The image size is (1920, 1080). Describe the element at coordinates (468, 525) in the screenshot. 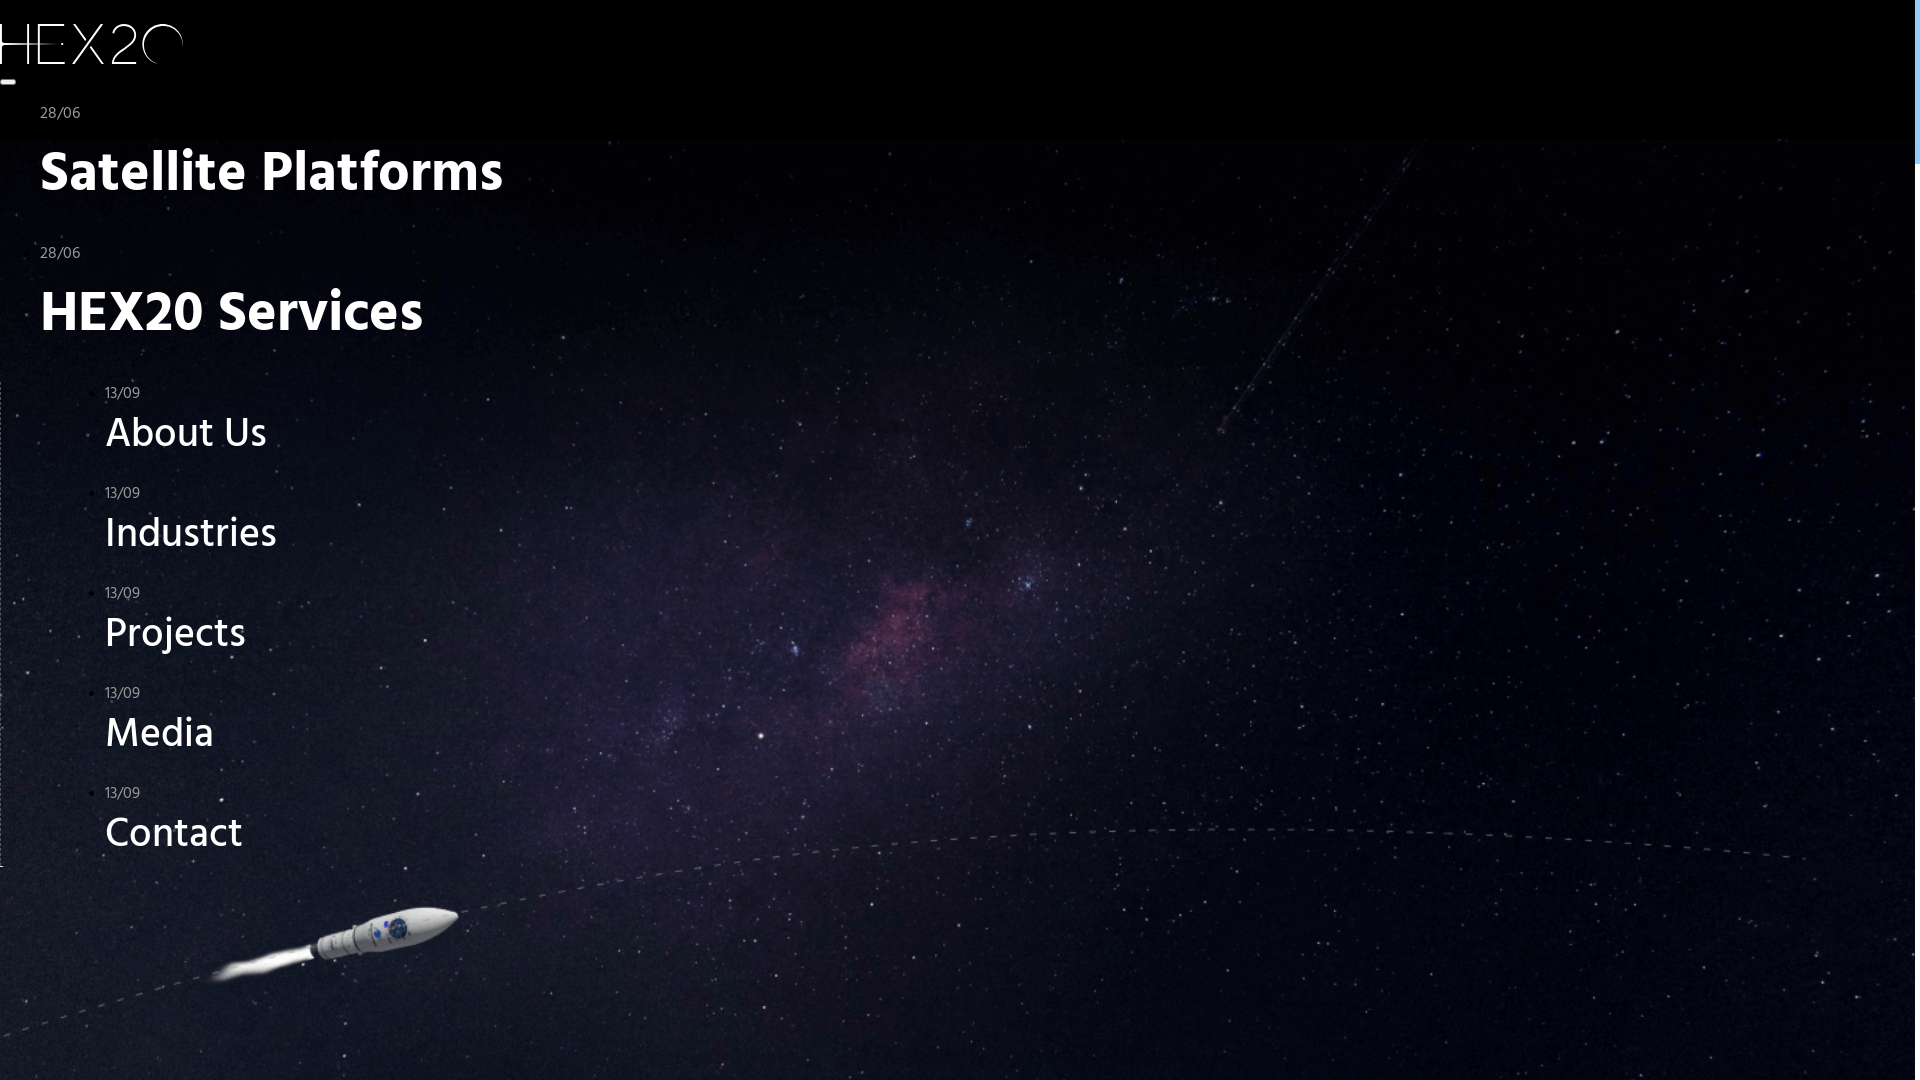

I see `13/09
Industries` at that location.